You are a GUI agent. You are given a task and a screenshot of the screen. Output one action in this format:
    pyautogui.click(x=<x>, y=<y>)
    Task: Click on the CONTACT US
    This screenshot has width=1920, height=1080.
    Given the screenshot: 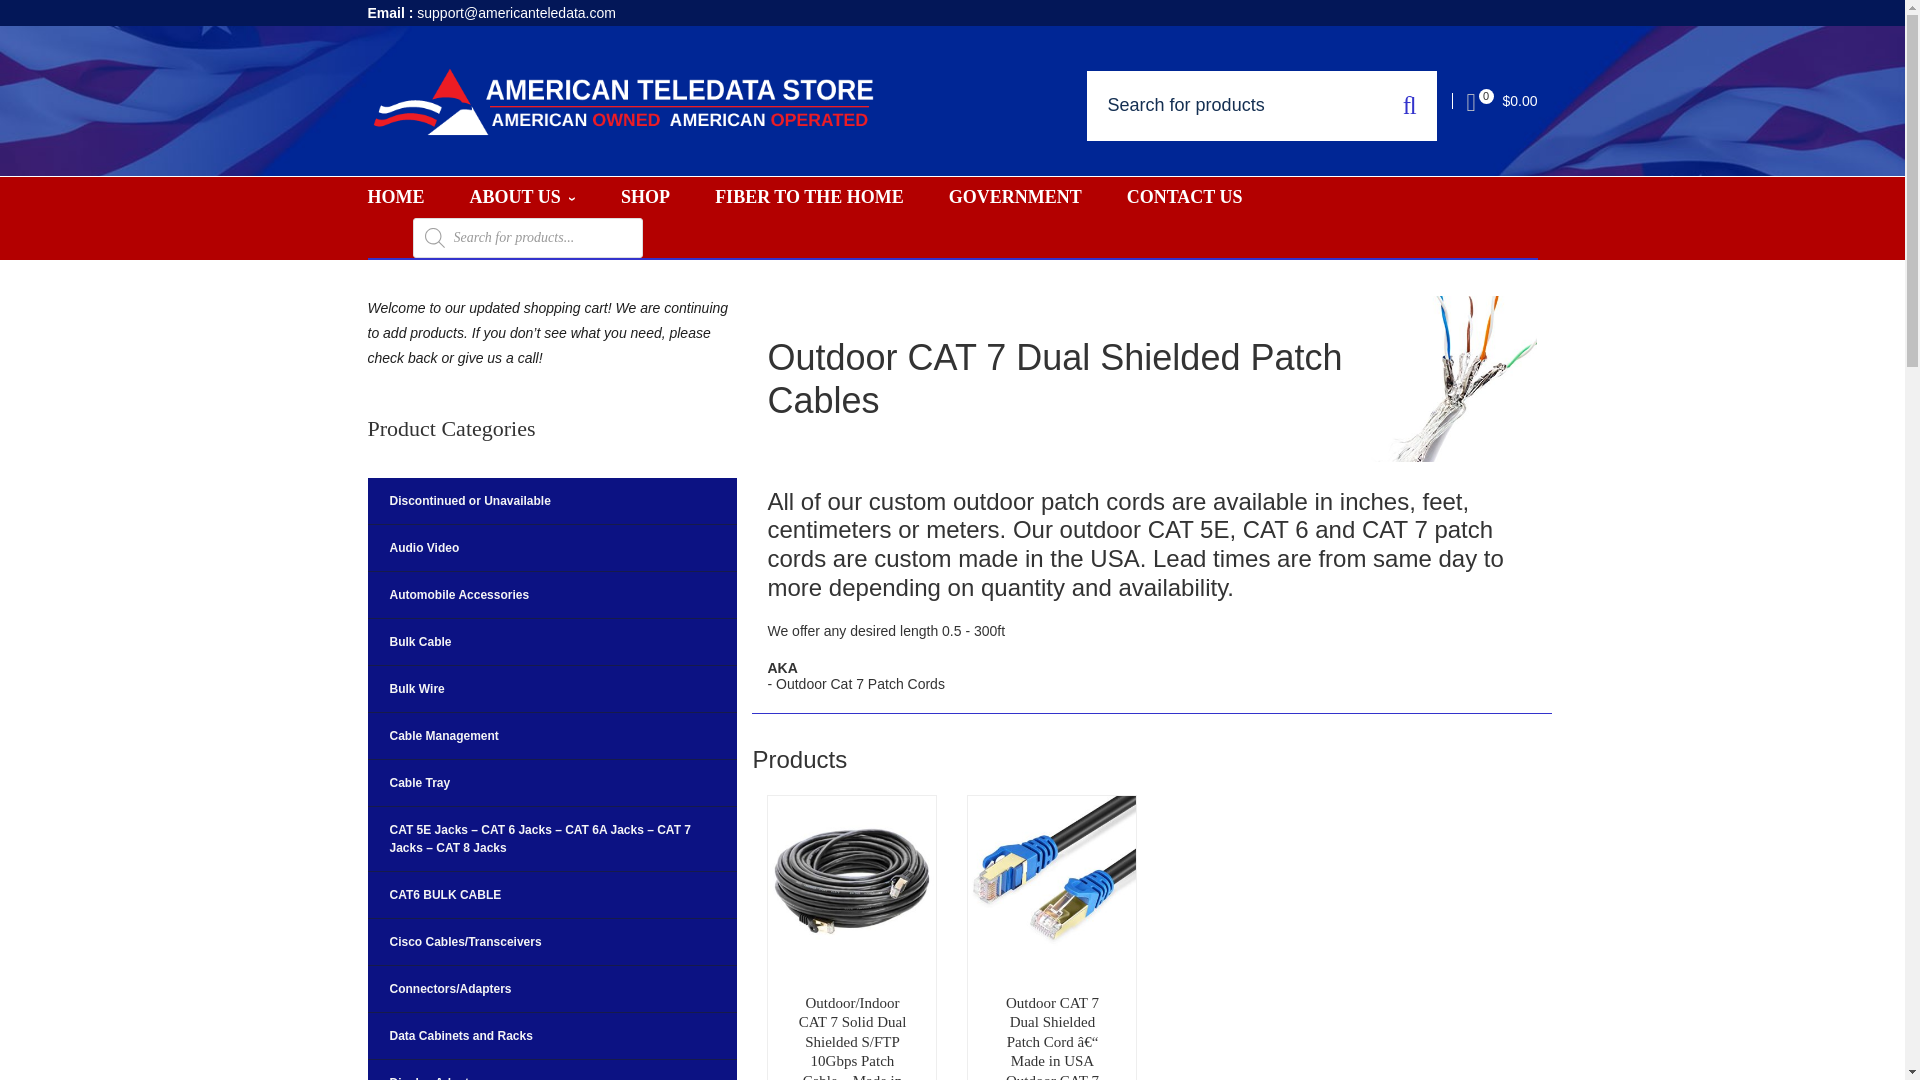 What is the action you would take?
    pyautogui.click(x=1184, y=198)
    